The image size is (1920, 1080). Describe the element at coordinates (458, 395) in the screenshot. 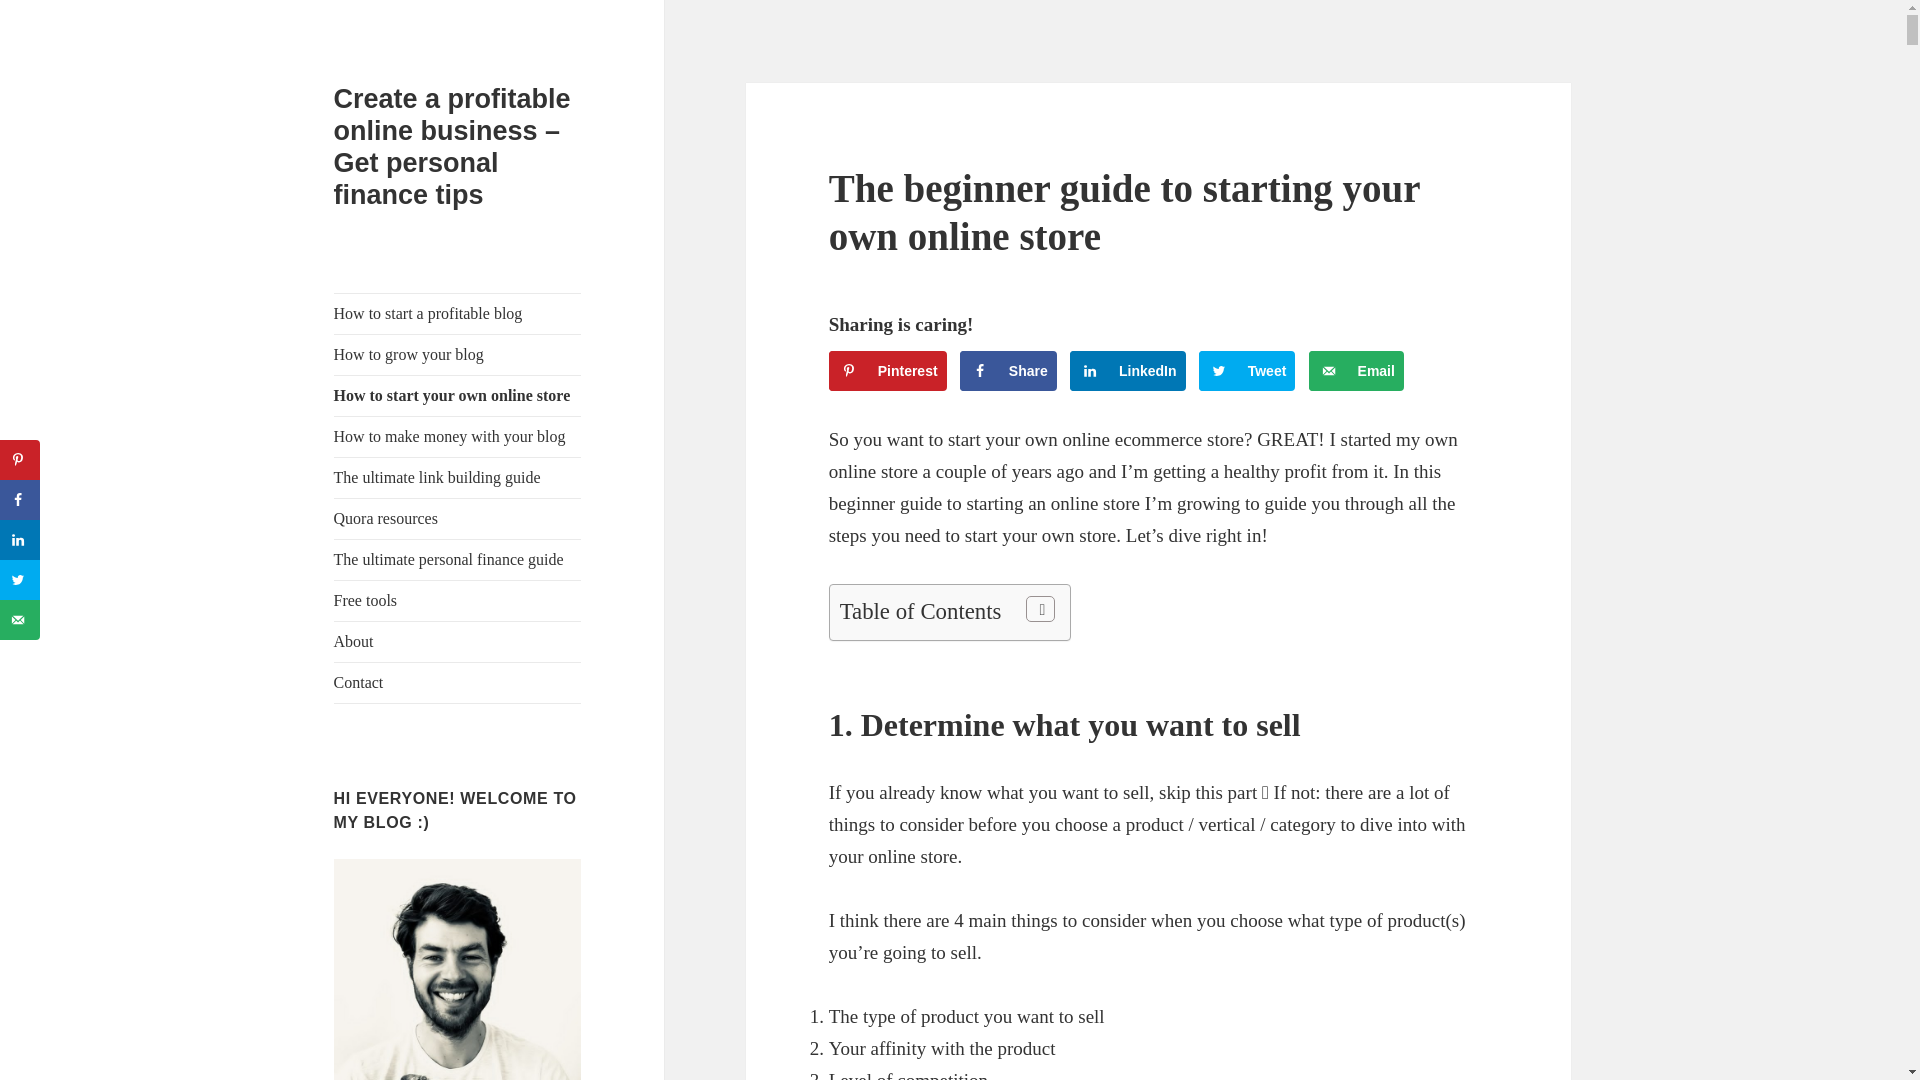

I see `How to start your own online store` at that location.